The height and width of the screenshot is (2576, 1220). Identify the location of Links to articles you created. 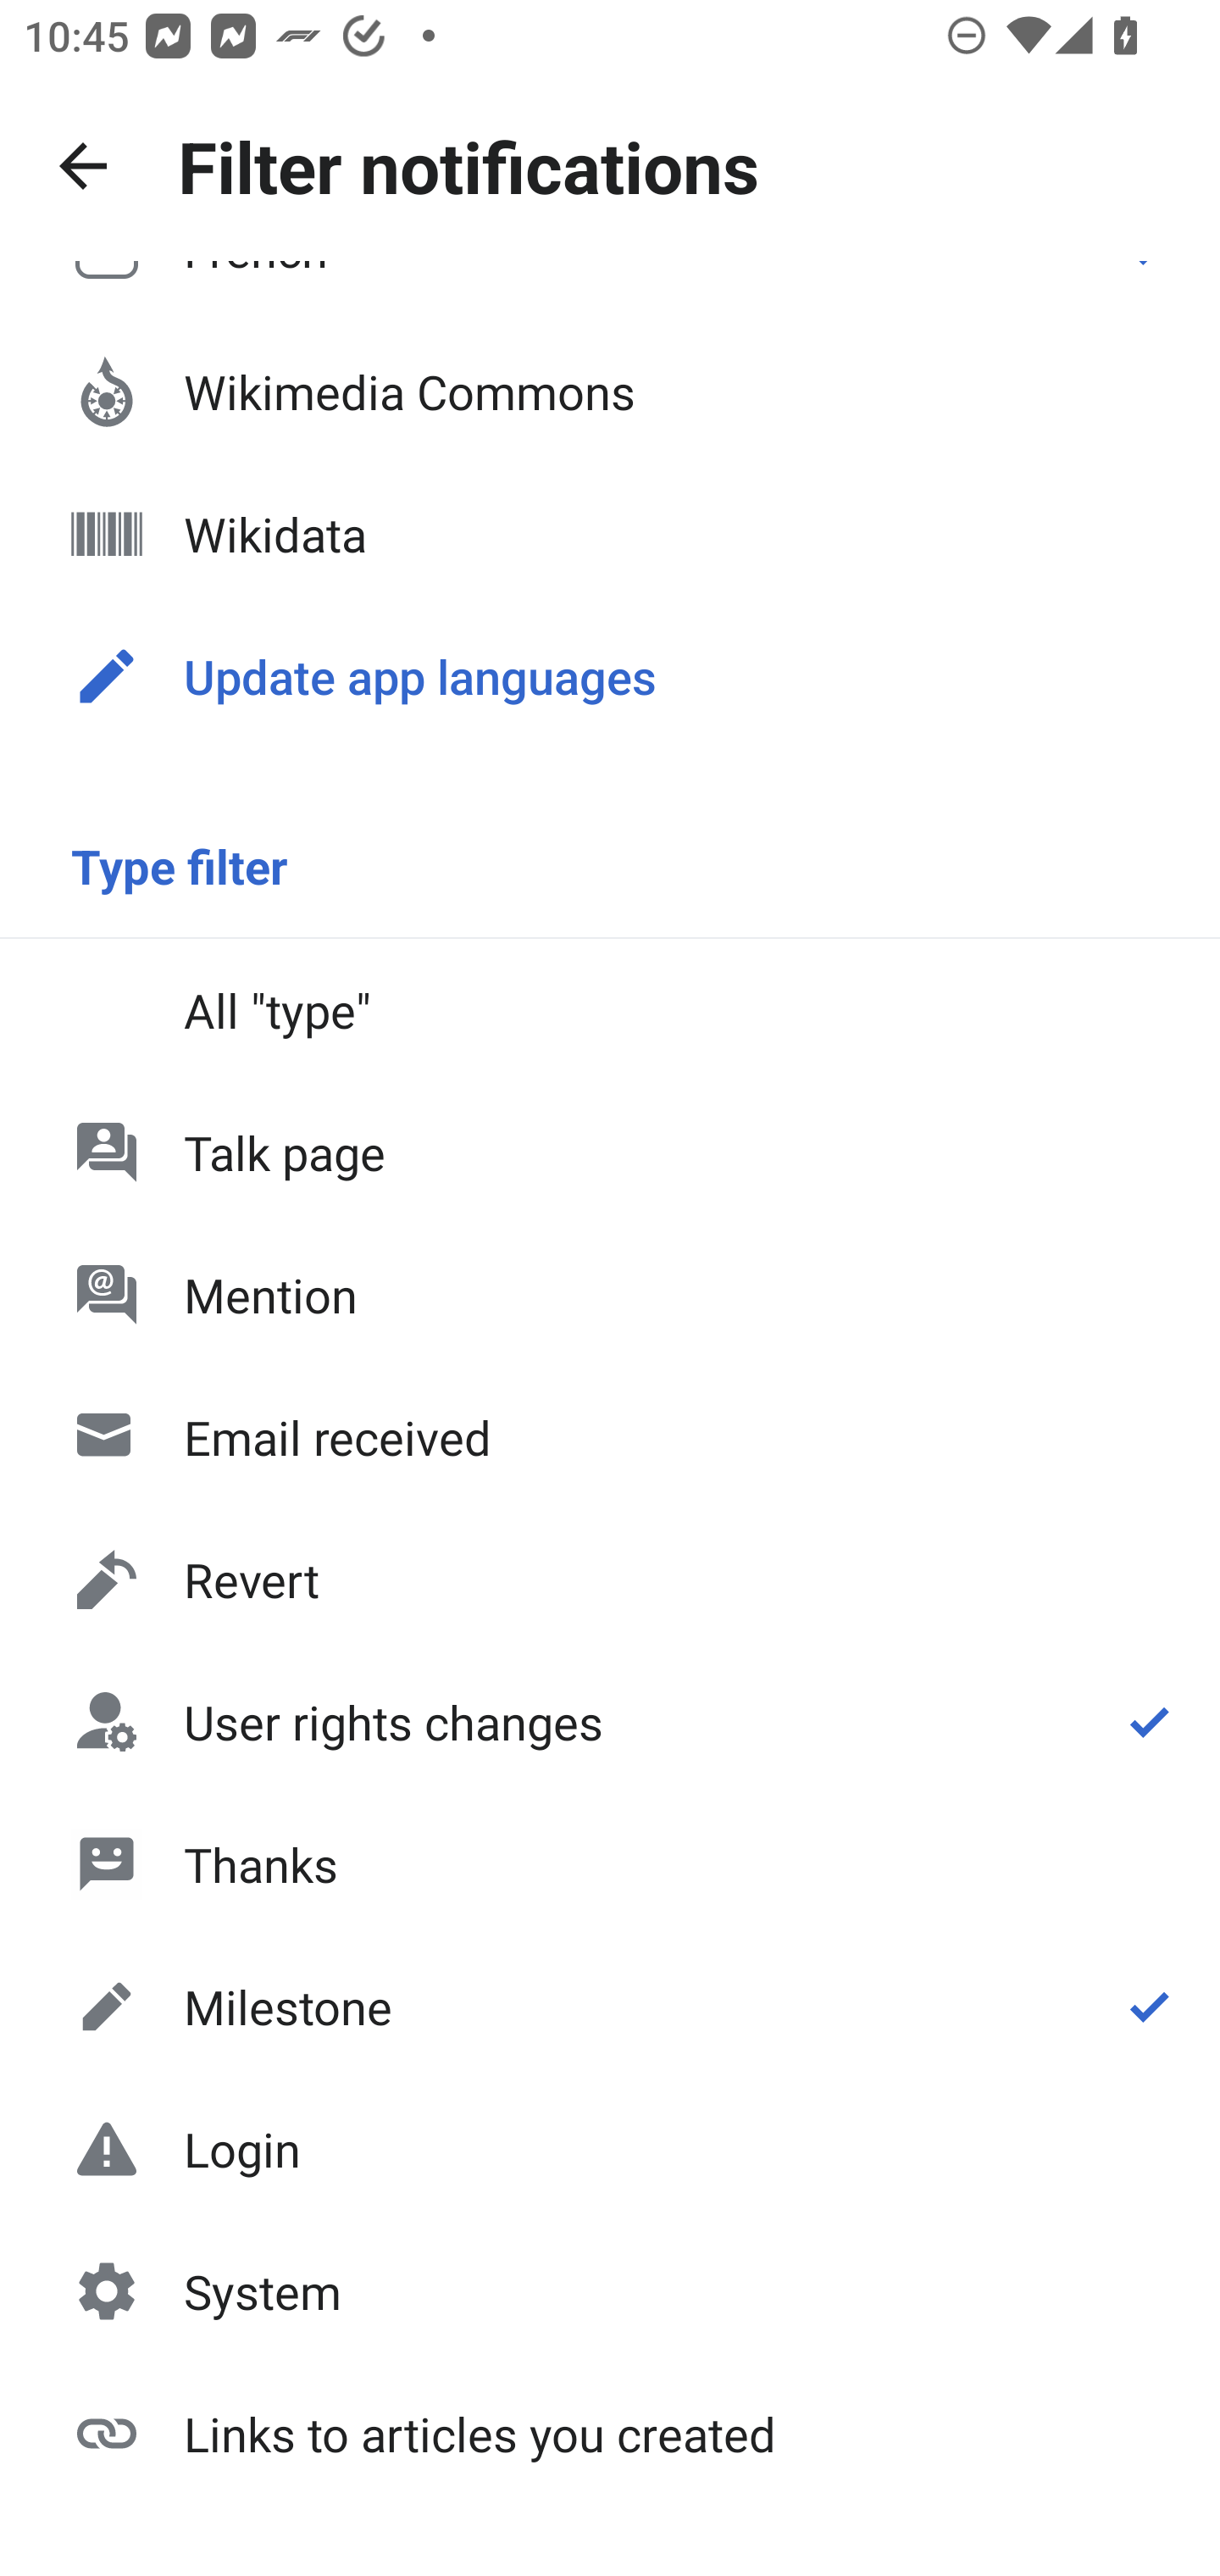
(610, 2432).